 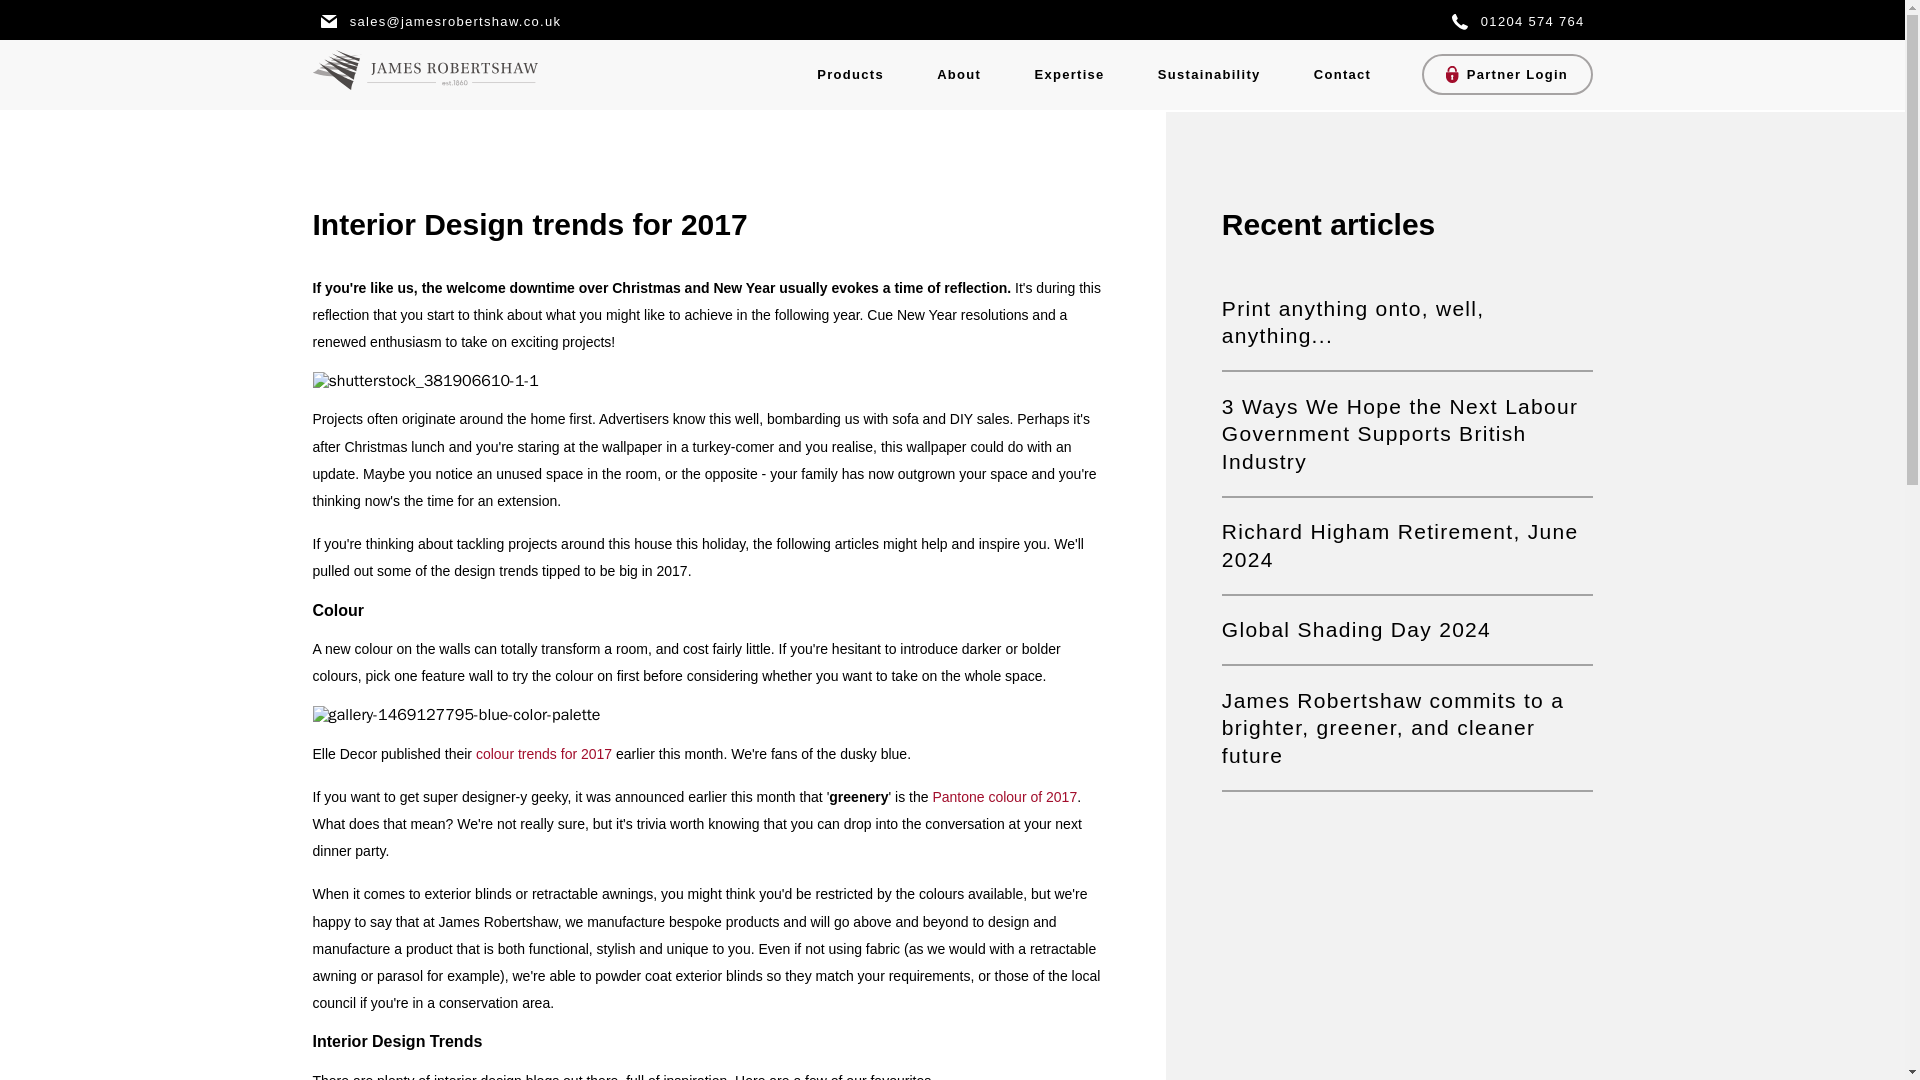 I want to click on Products, so click(x=850, y=74).